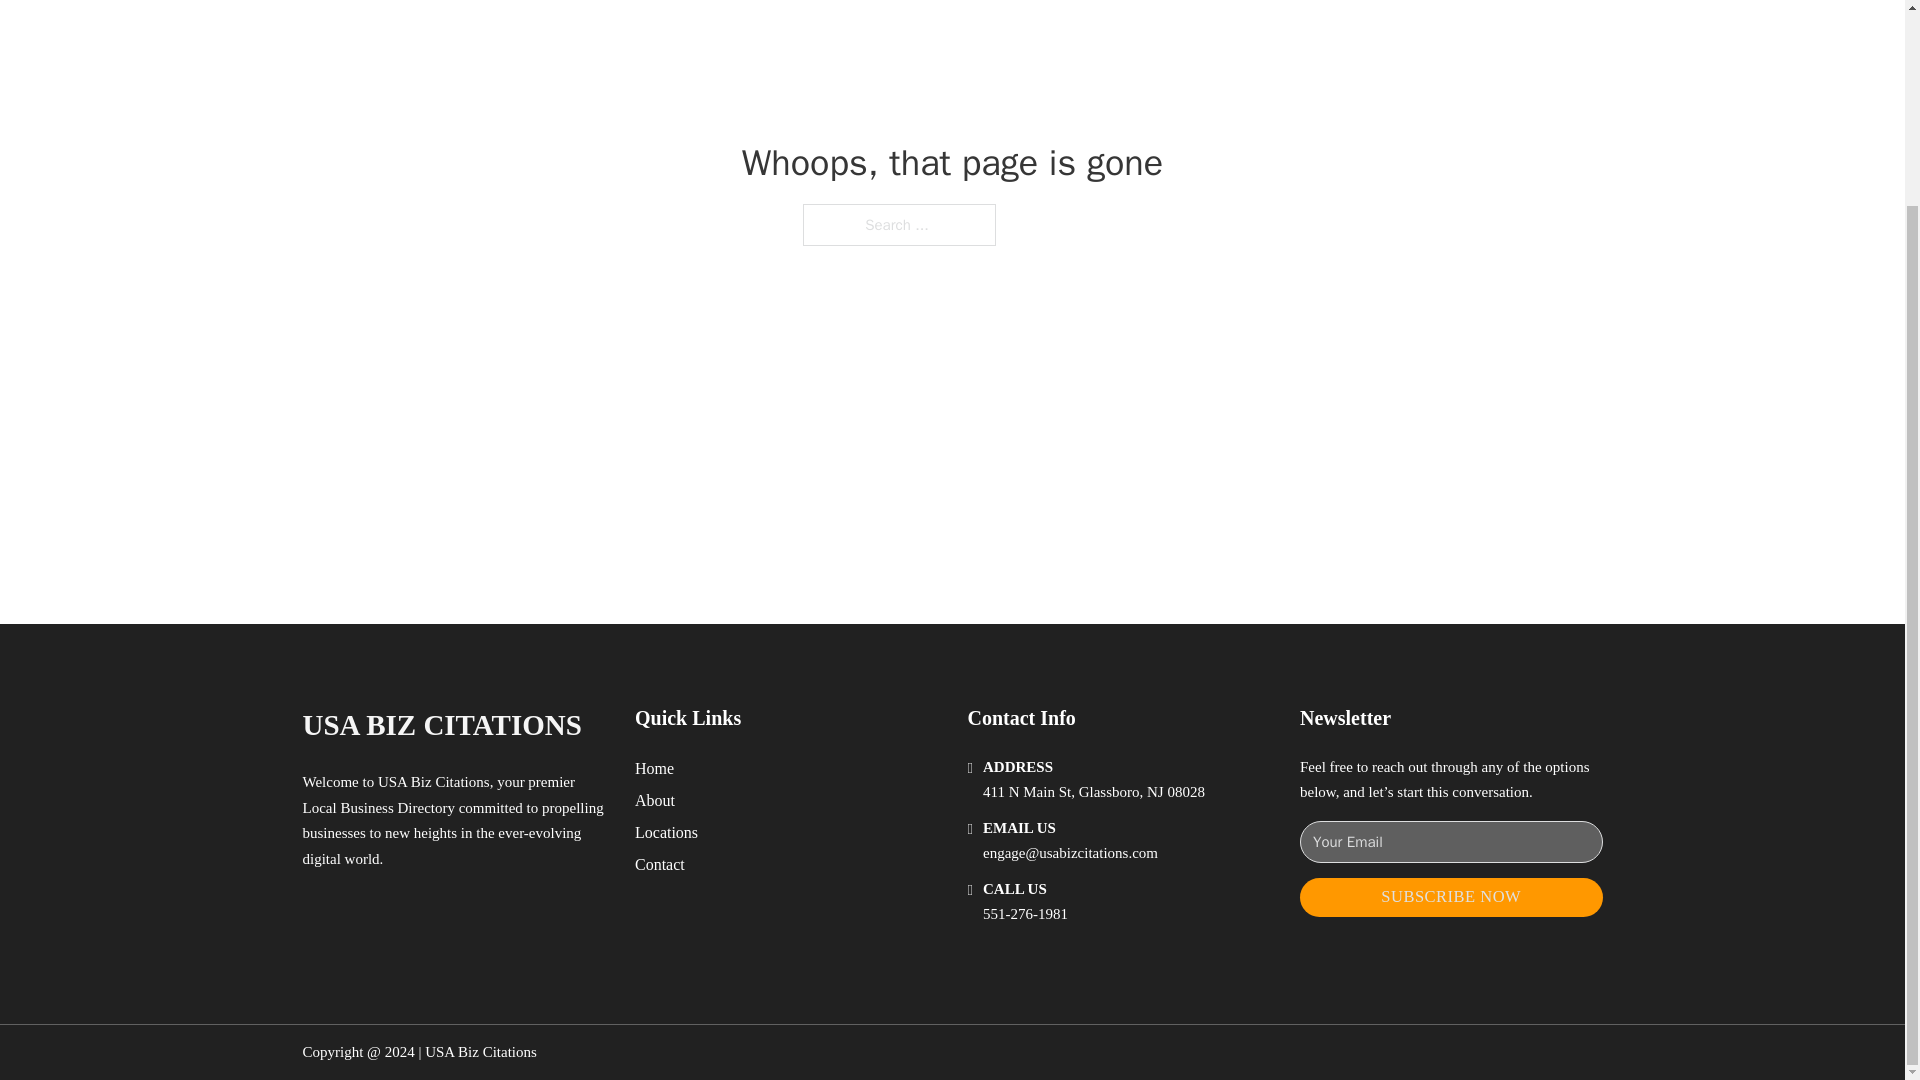 This screenshot has width=1920, height=1080. I want to click on Home, so click(654, 768).